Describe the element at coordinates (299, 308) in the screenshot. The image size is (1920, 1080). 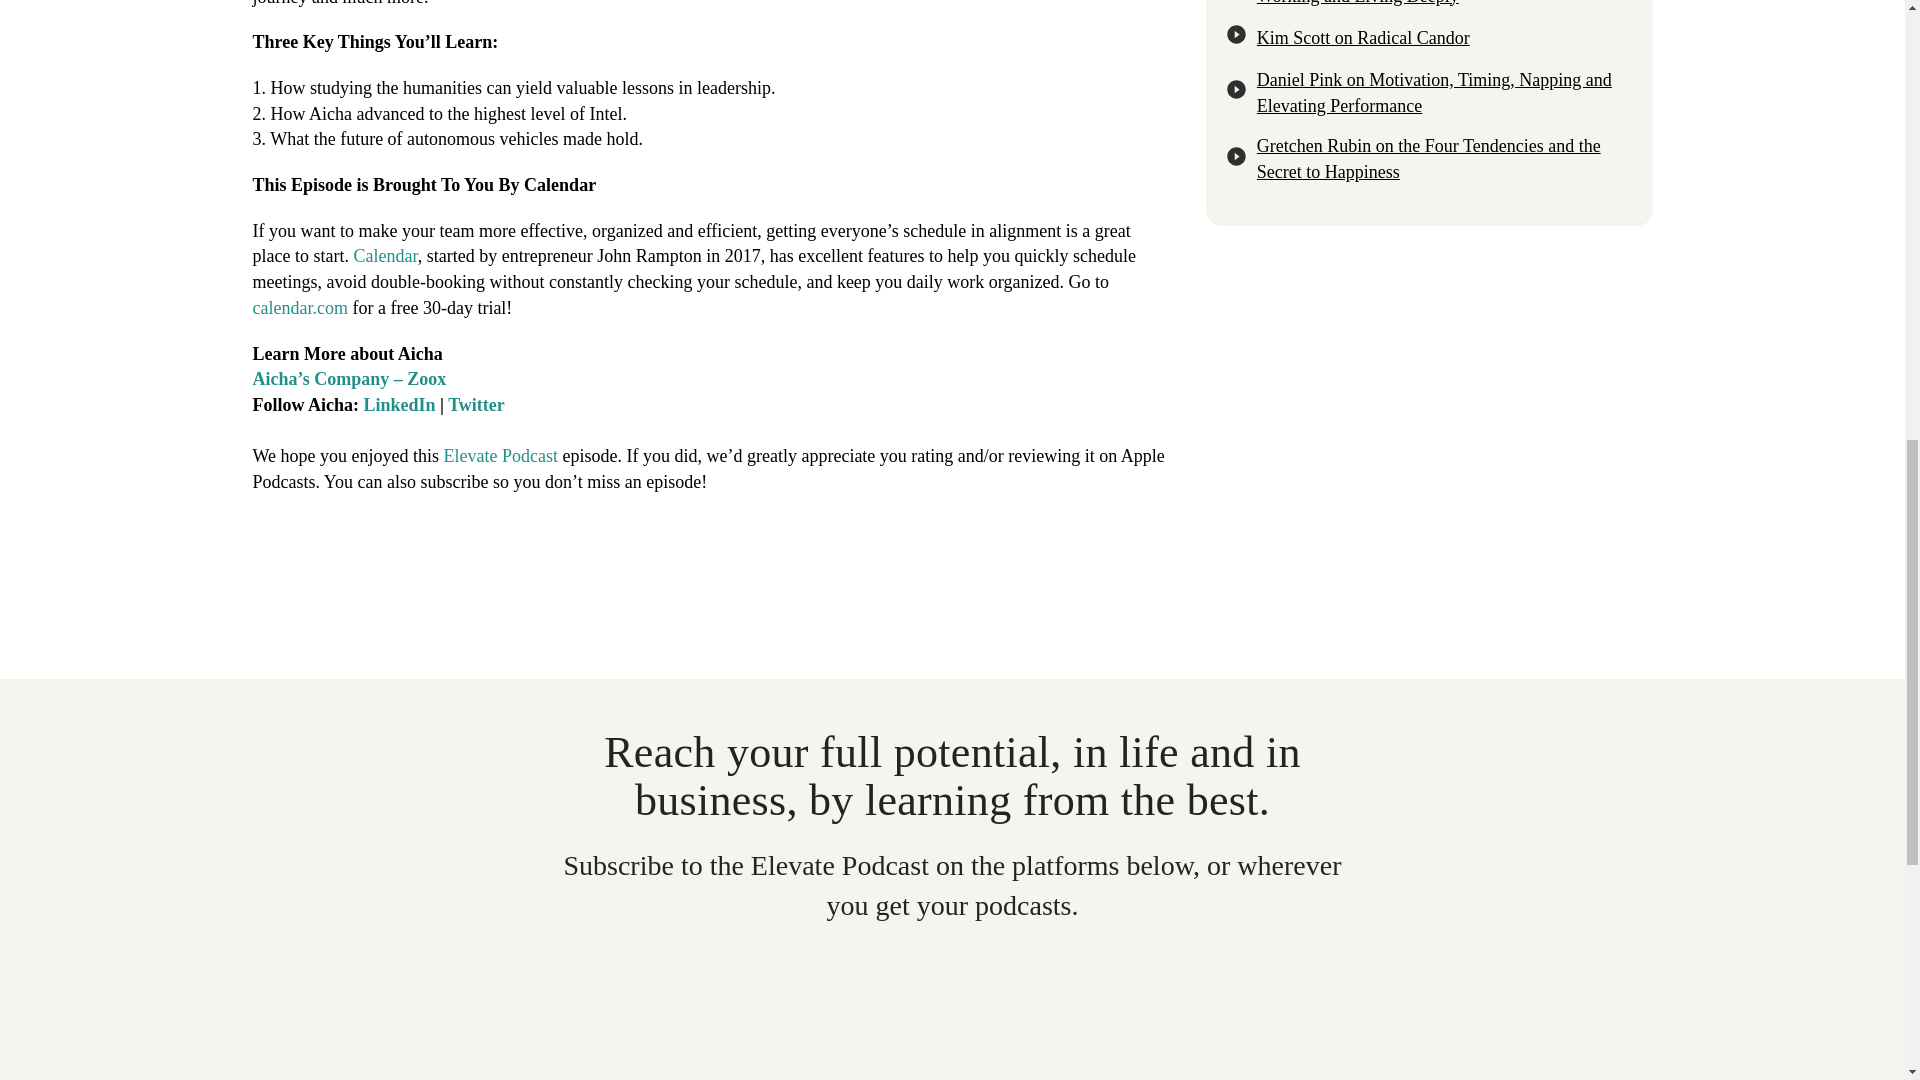
I see `calendar.com` at that location.